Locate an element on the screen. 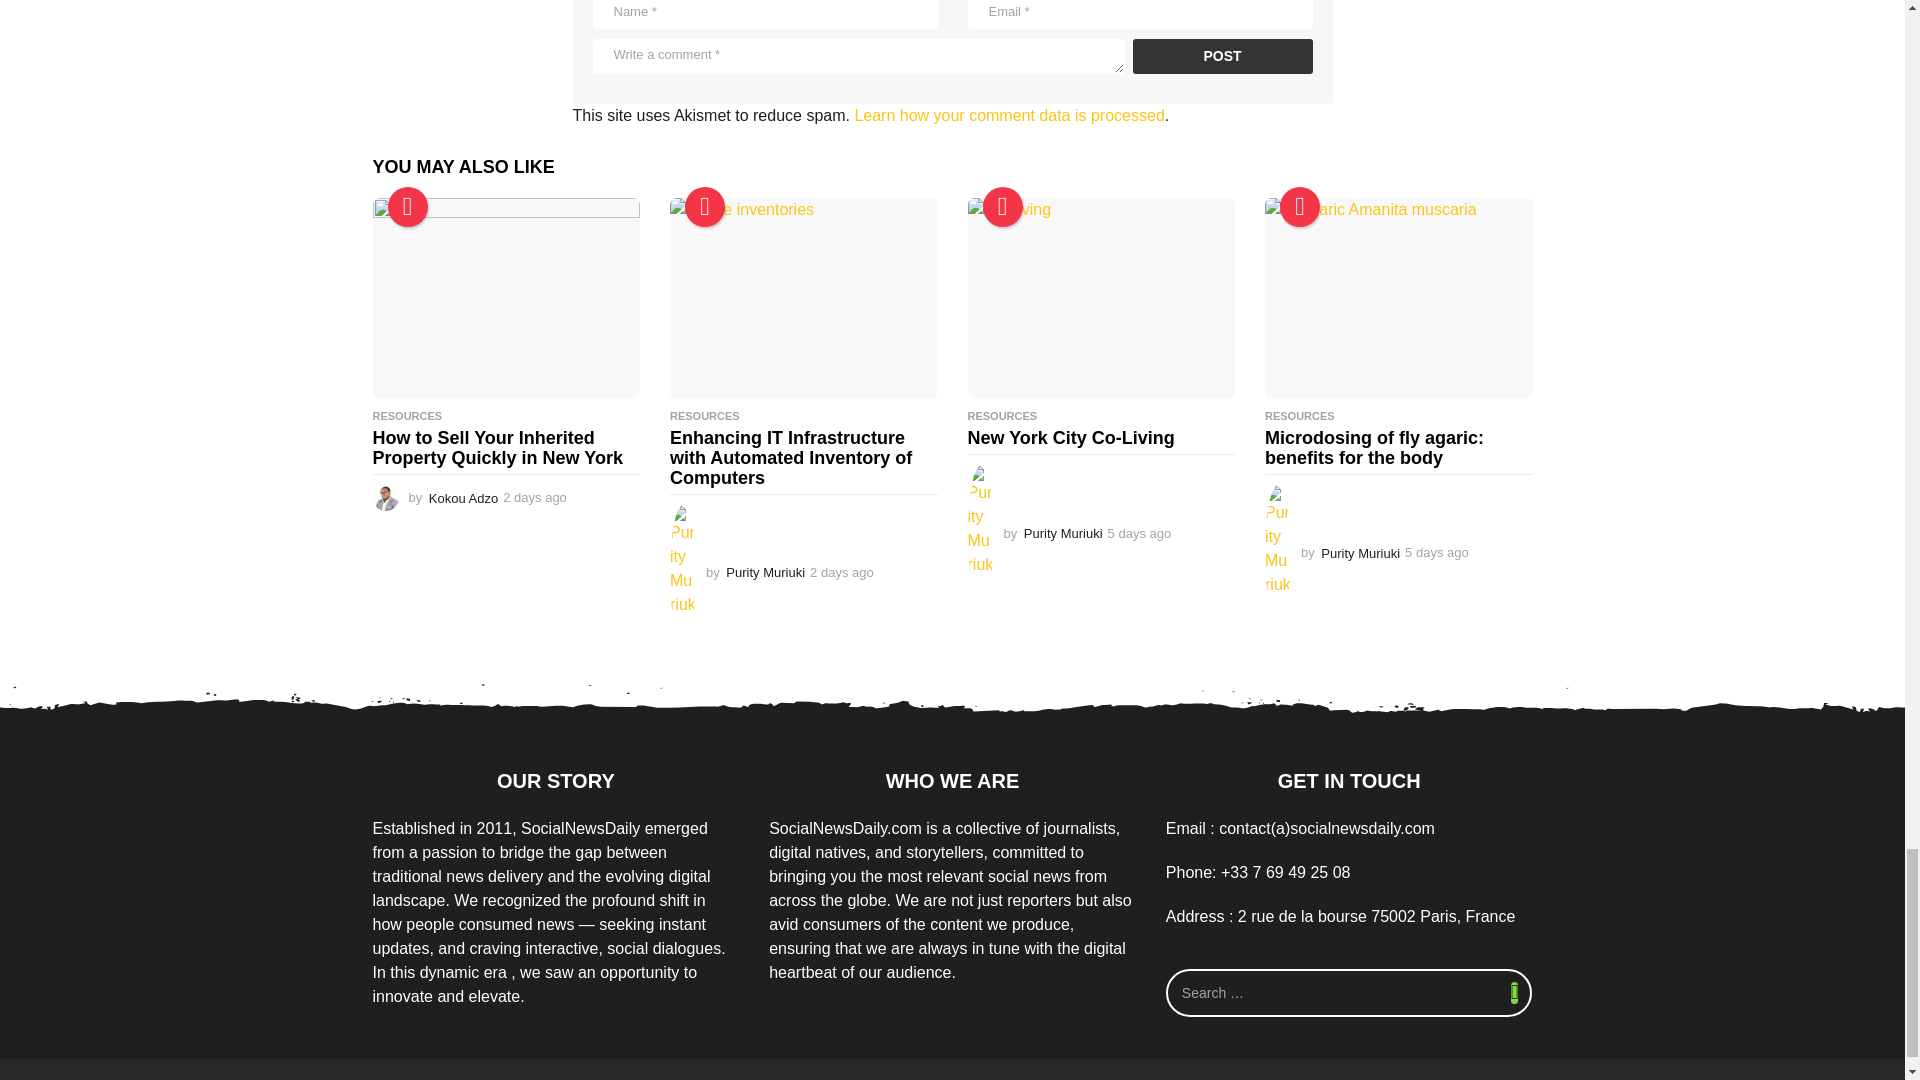 The width and height of the screenshot is (1920, 1080). Hot is located at coordinates (1001, 206).